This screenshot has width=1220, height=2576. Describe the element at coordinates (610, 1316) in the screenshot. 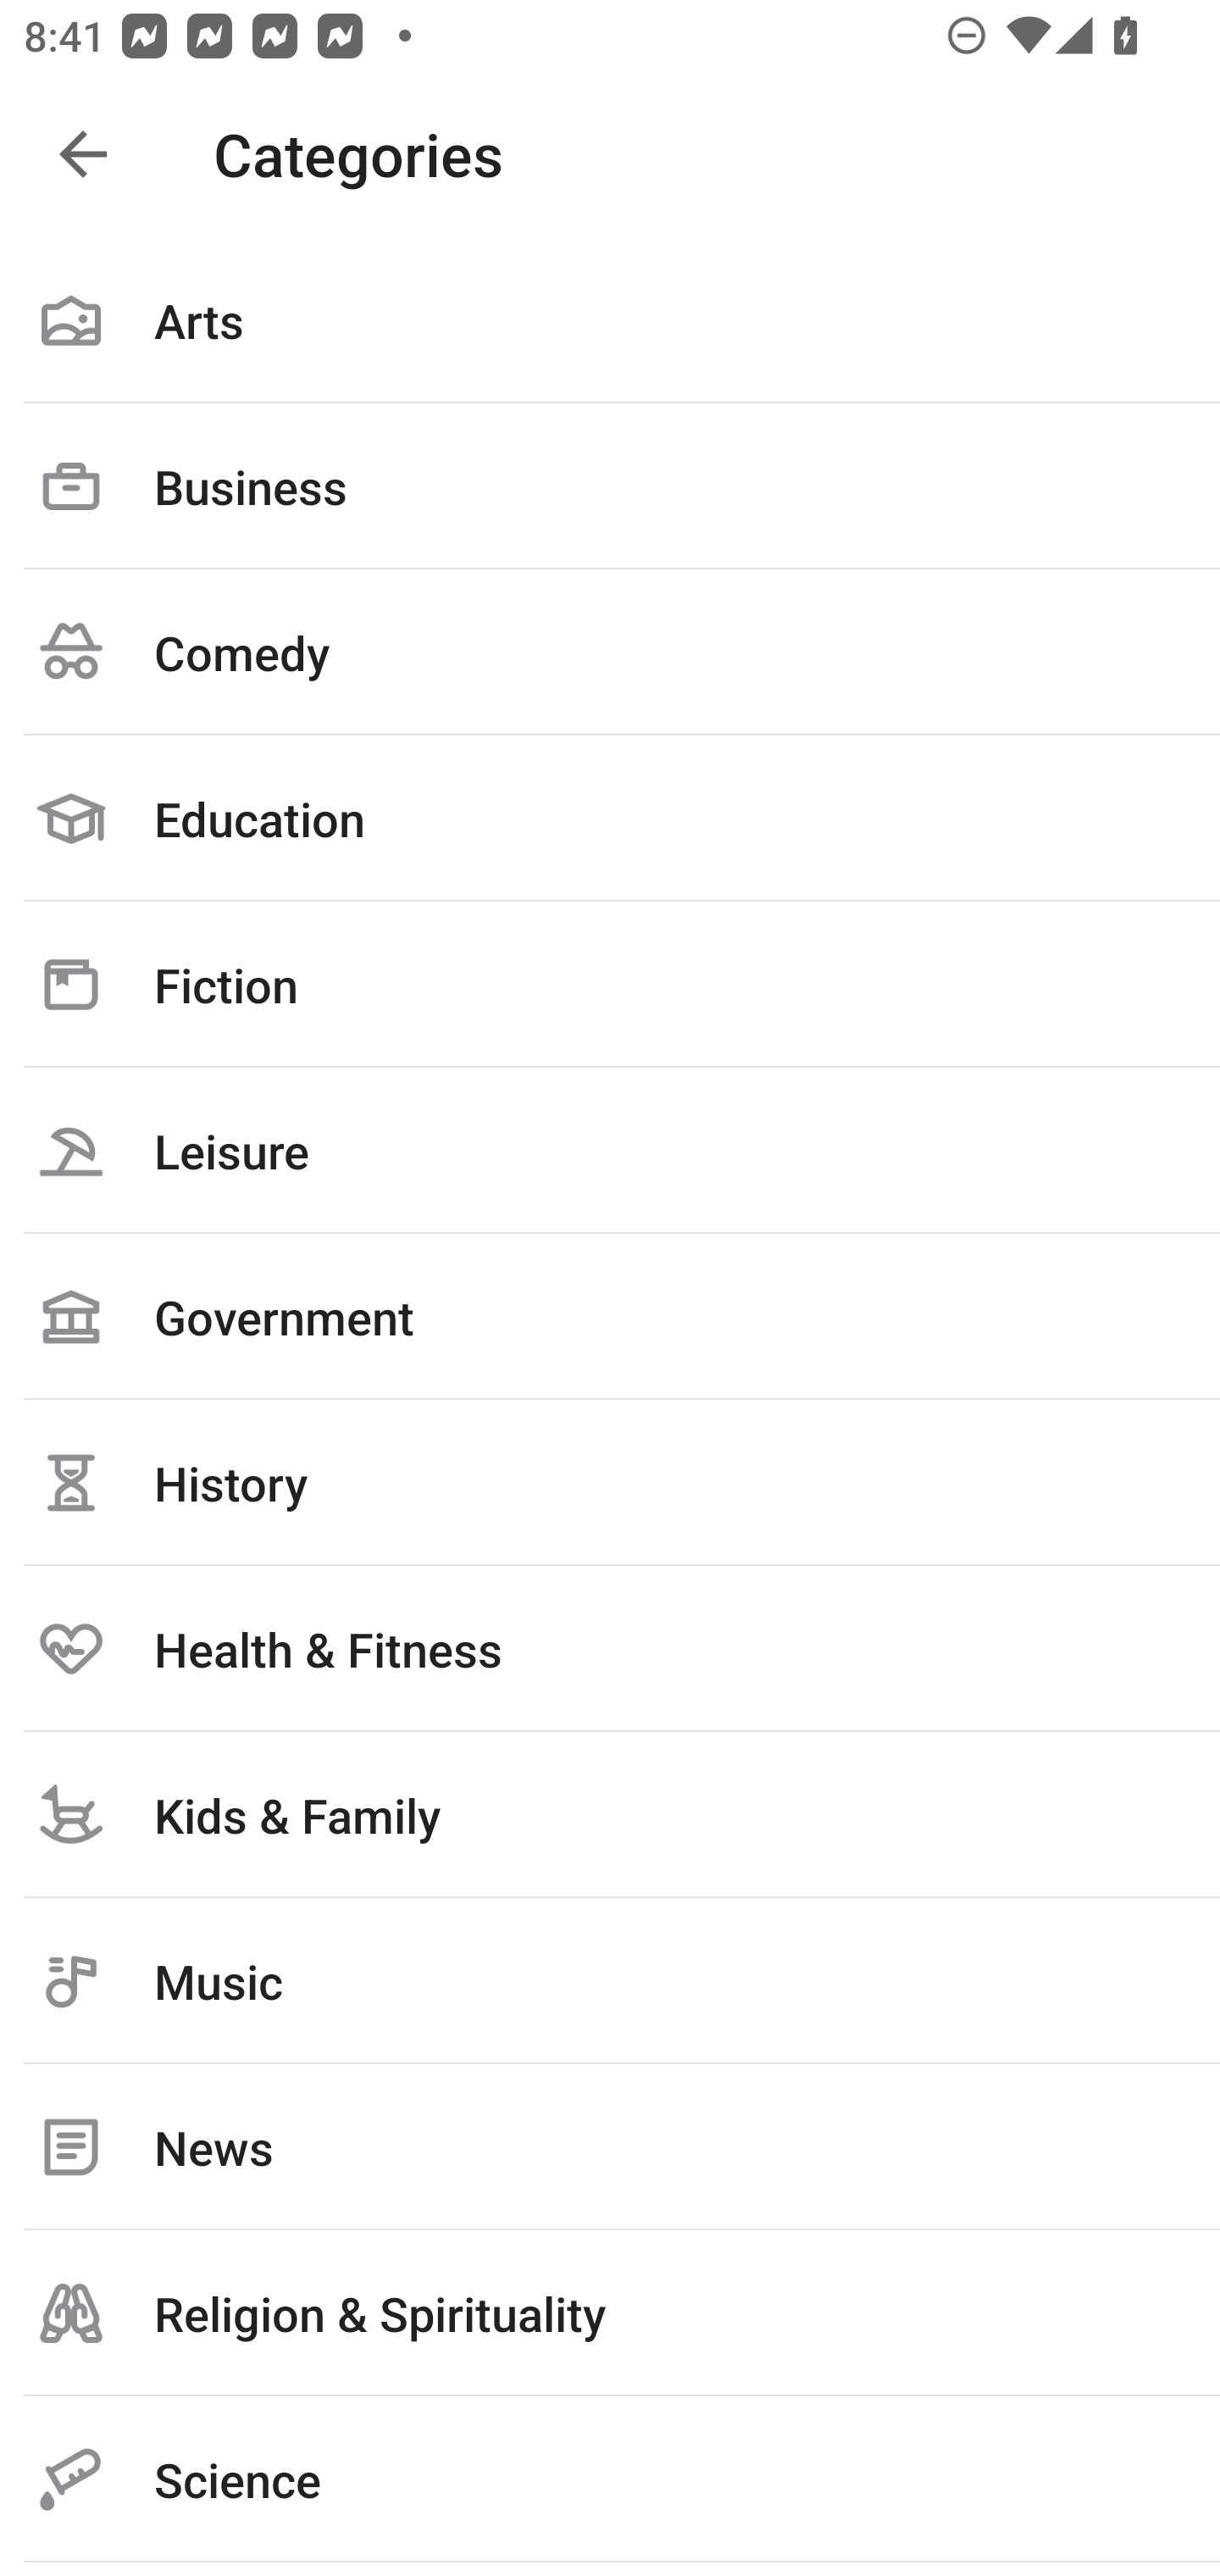

I see `Government` at that location.